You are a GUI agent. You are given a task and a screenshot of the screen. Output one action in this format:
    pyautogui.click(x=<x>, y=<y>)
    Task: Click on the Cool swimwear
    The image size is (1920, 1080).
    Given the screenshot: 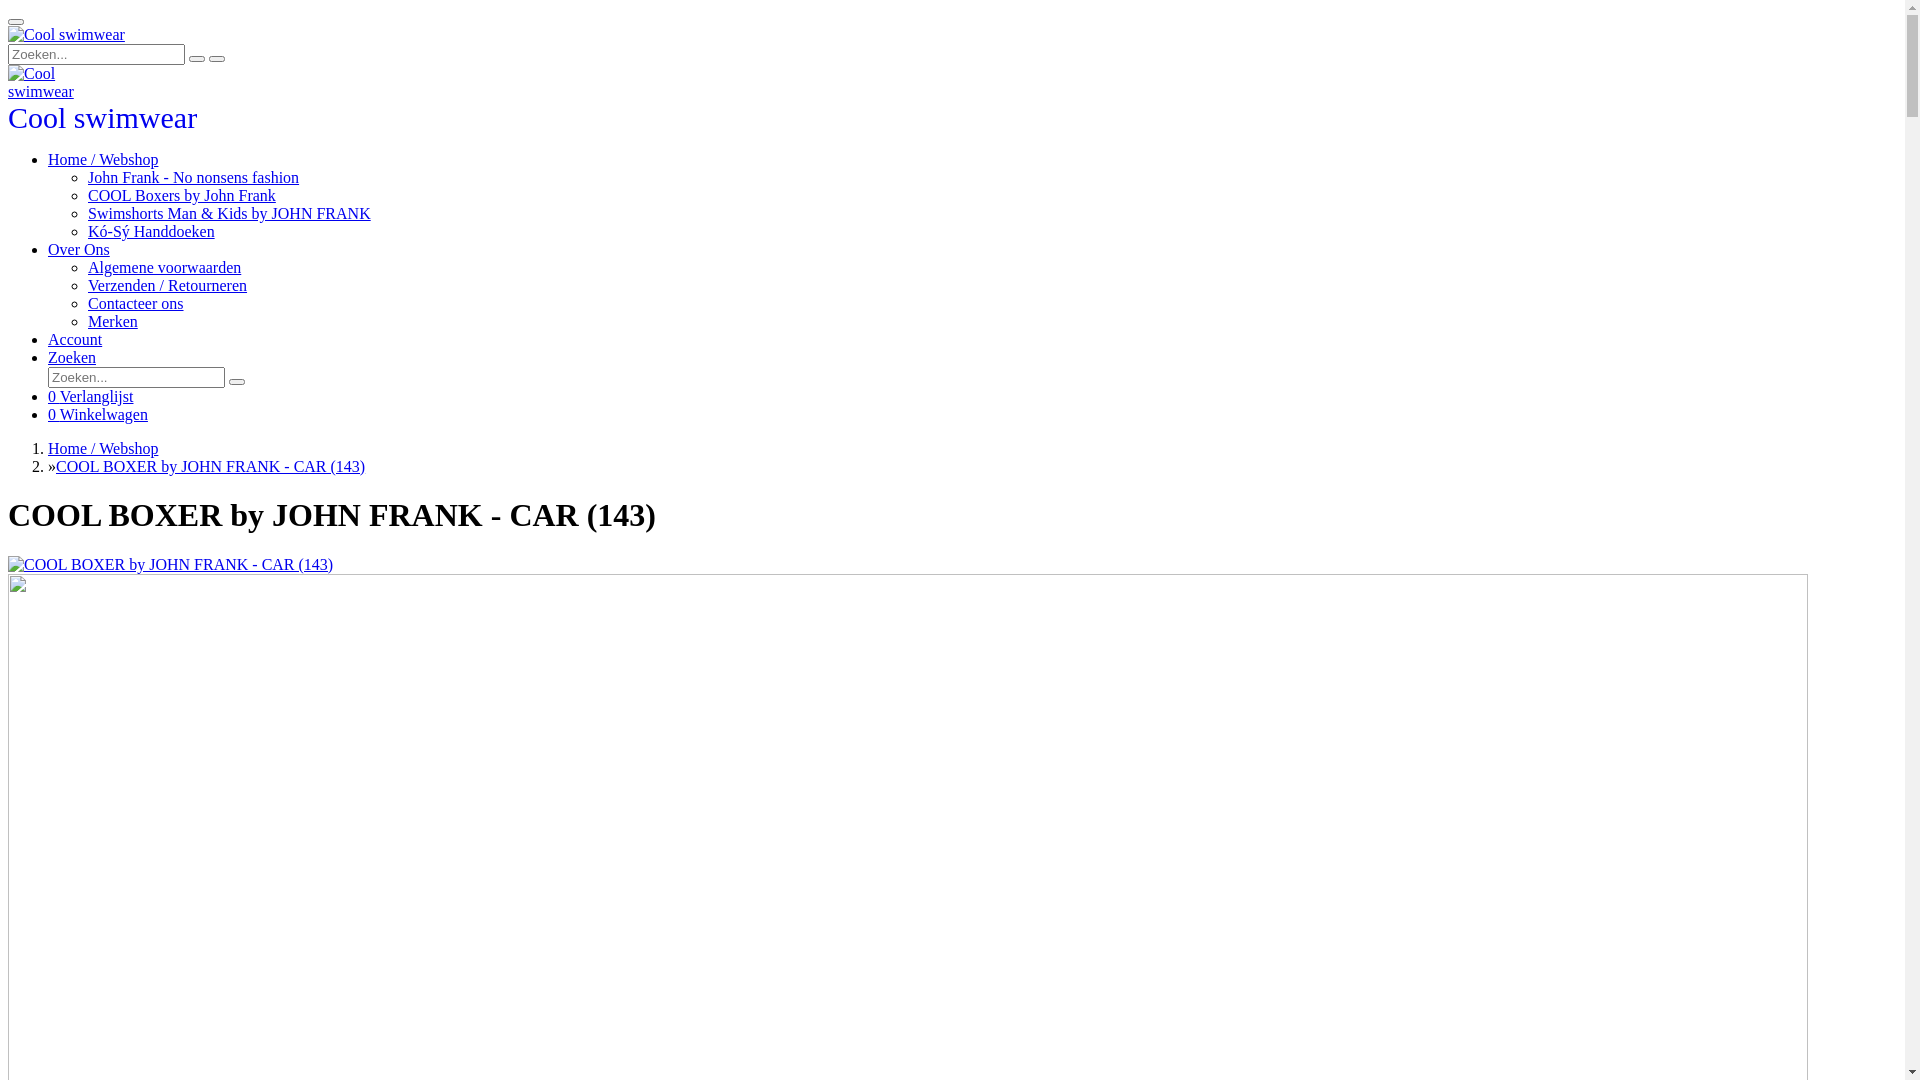 What is the action you would take?
    pyautogui.click(x=66, y=35)
    